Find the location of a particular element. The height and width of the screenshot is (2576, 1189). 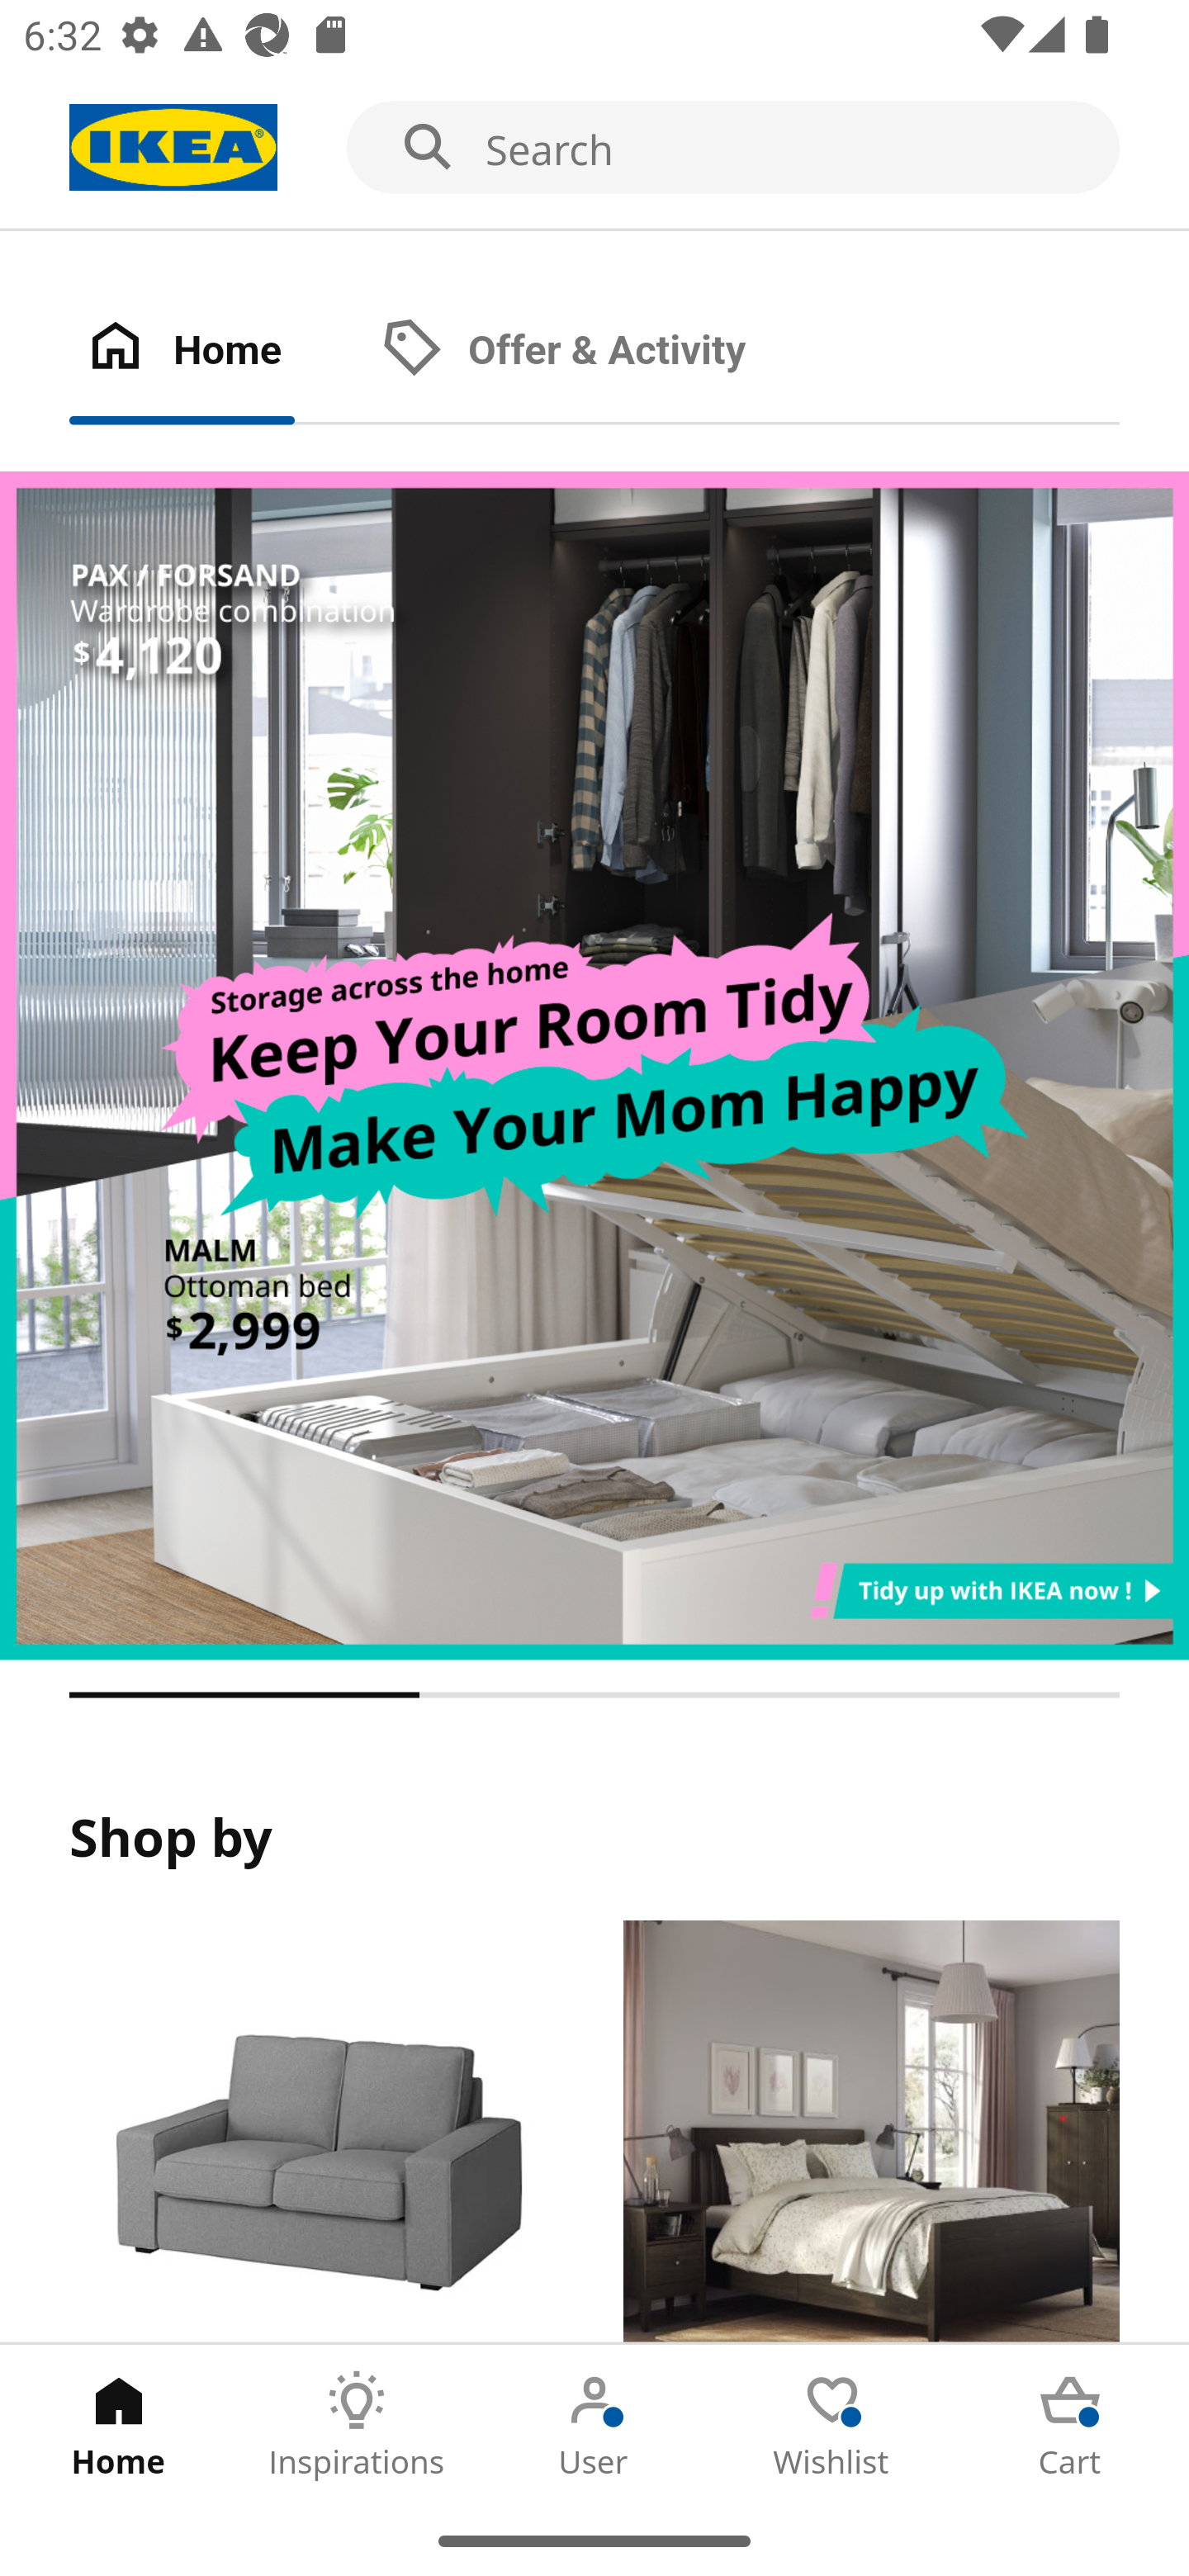

Rooms is located at coordinates (871, 2132).